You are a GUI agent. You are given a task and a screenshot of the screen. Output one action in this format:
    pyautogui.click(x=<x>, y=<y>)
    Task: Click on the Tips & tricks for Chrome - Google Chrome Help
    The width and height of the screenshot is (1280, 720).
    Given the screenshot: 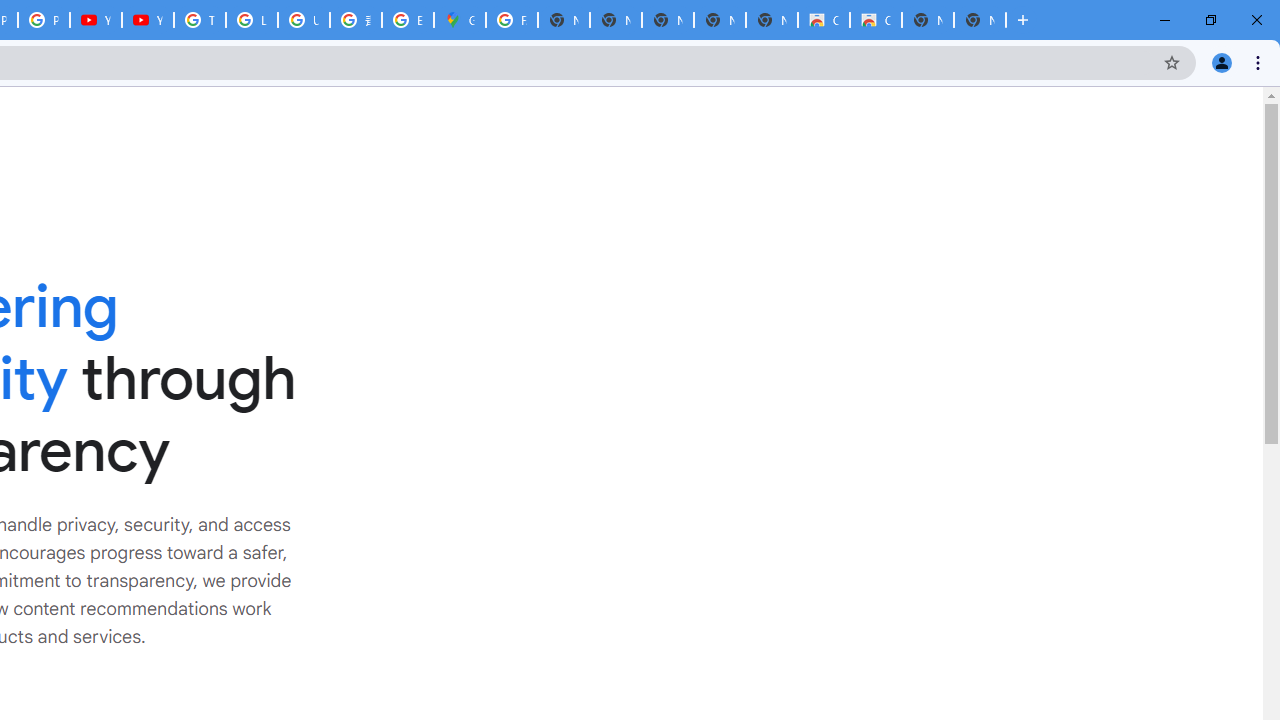 What is the action you would take?
    pyautogui.click(x=200, y=20)
    